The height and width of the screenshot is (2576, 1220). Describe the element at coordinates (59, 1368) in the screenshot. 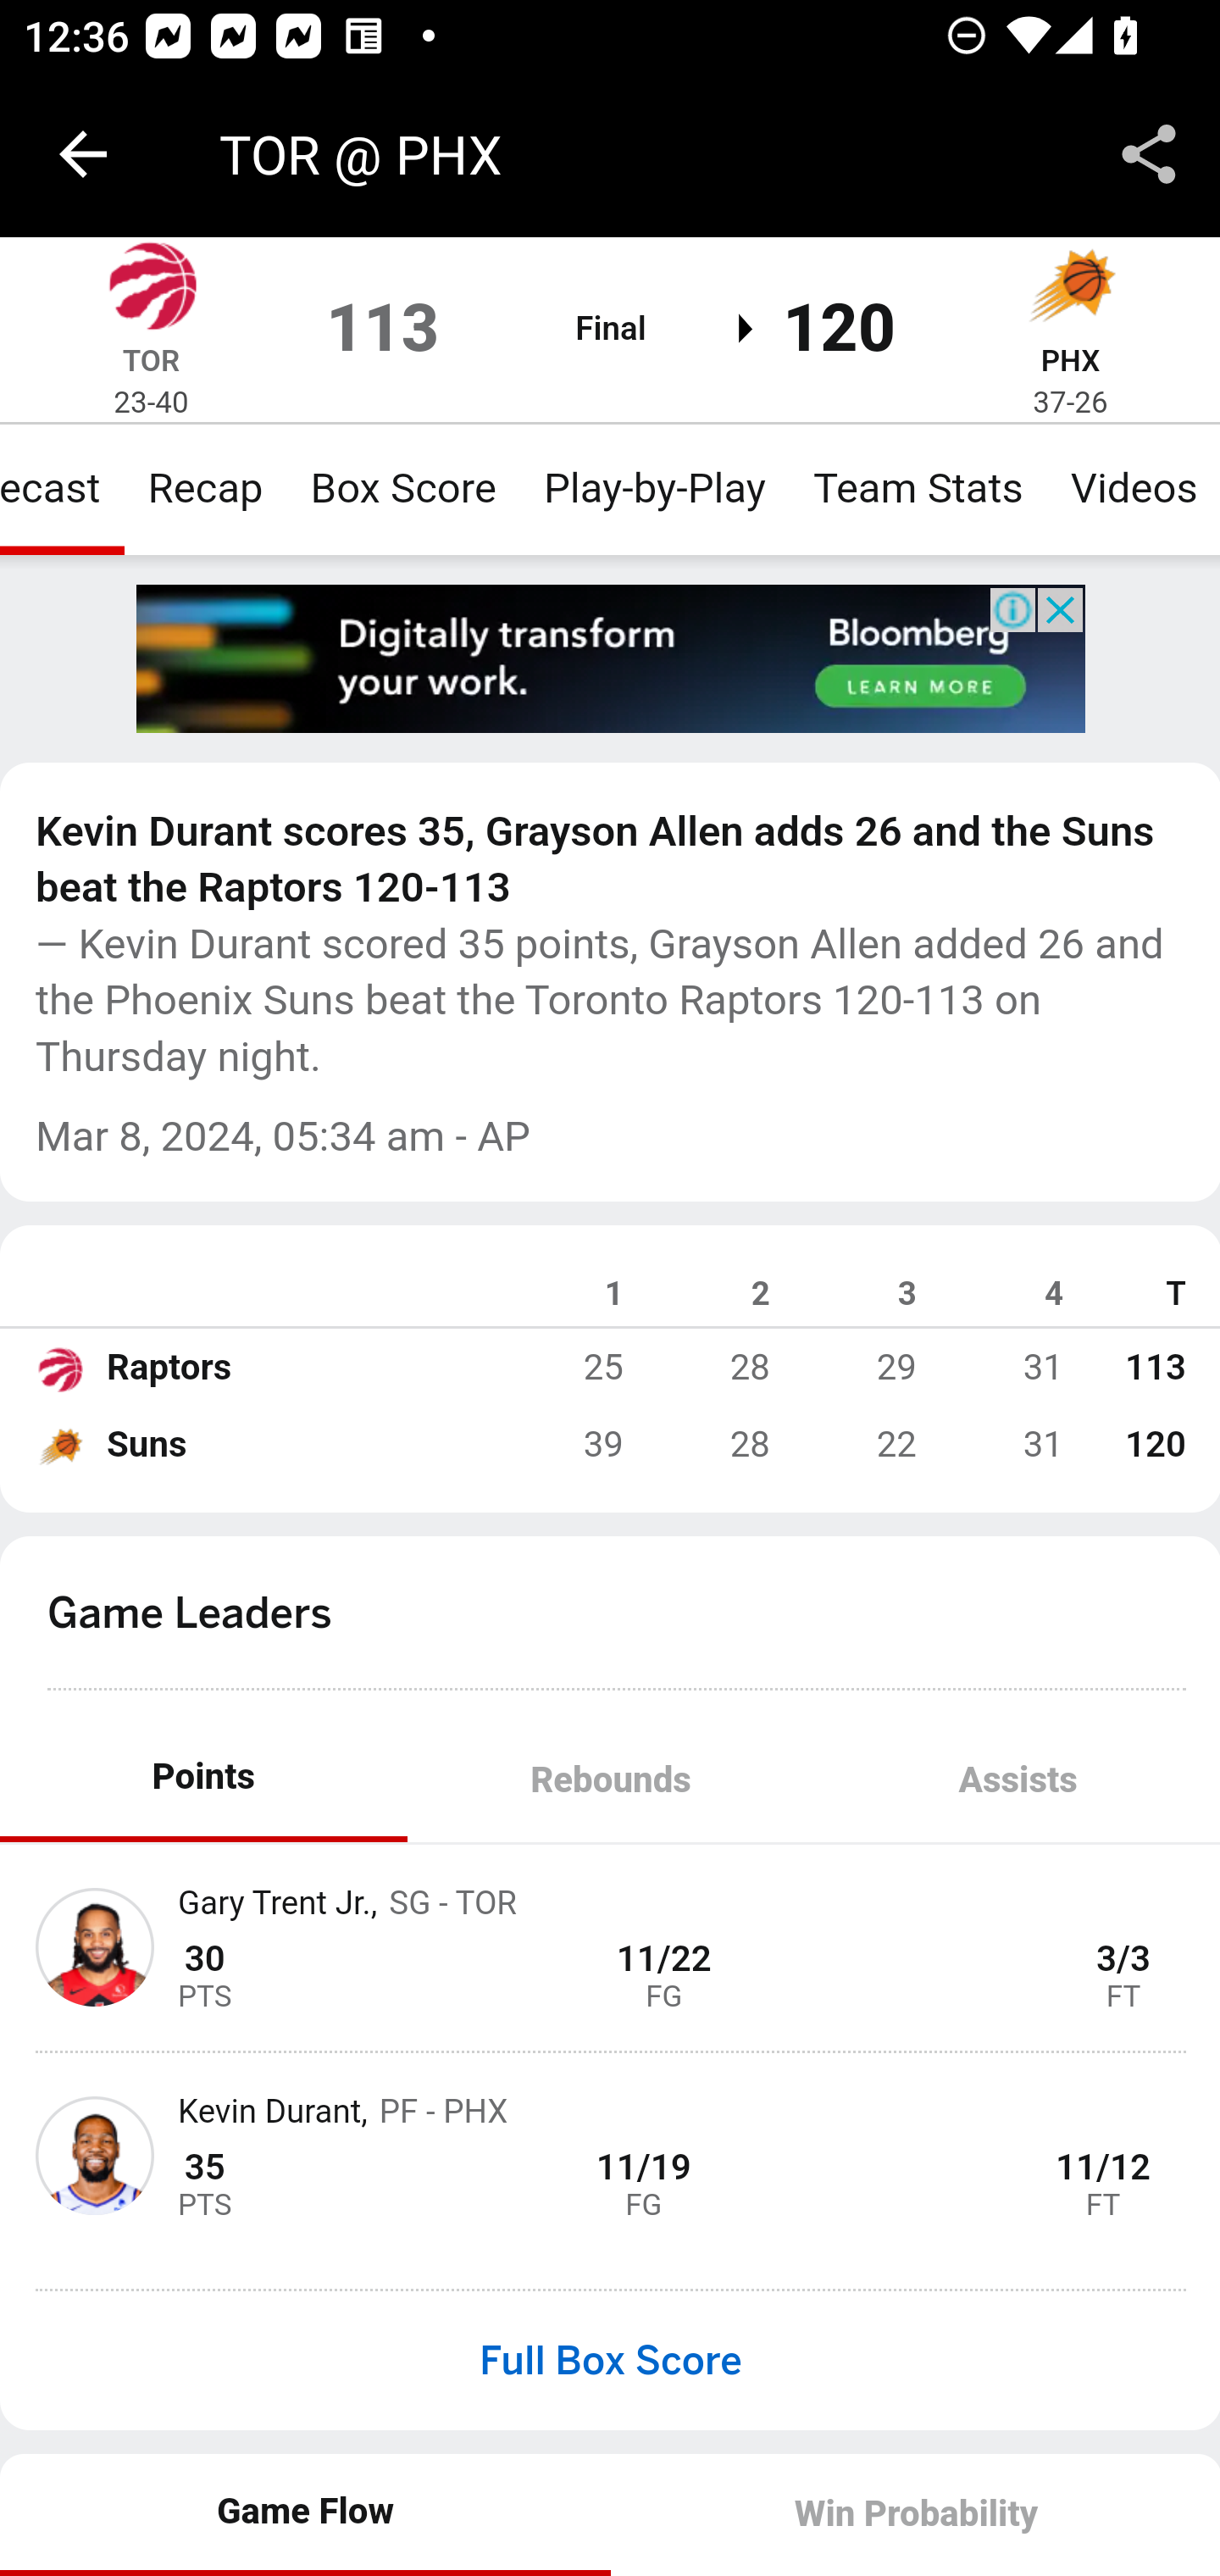

I see `Toronto Raptors` at that location.